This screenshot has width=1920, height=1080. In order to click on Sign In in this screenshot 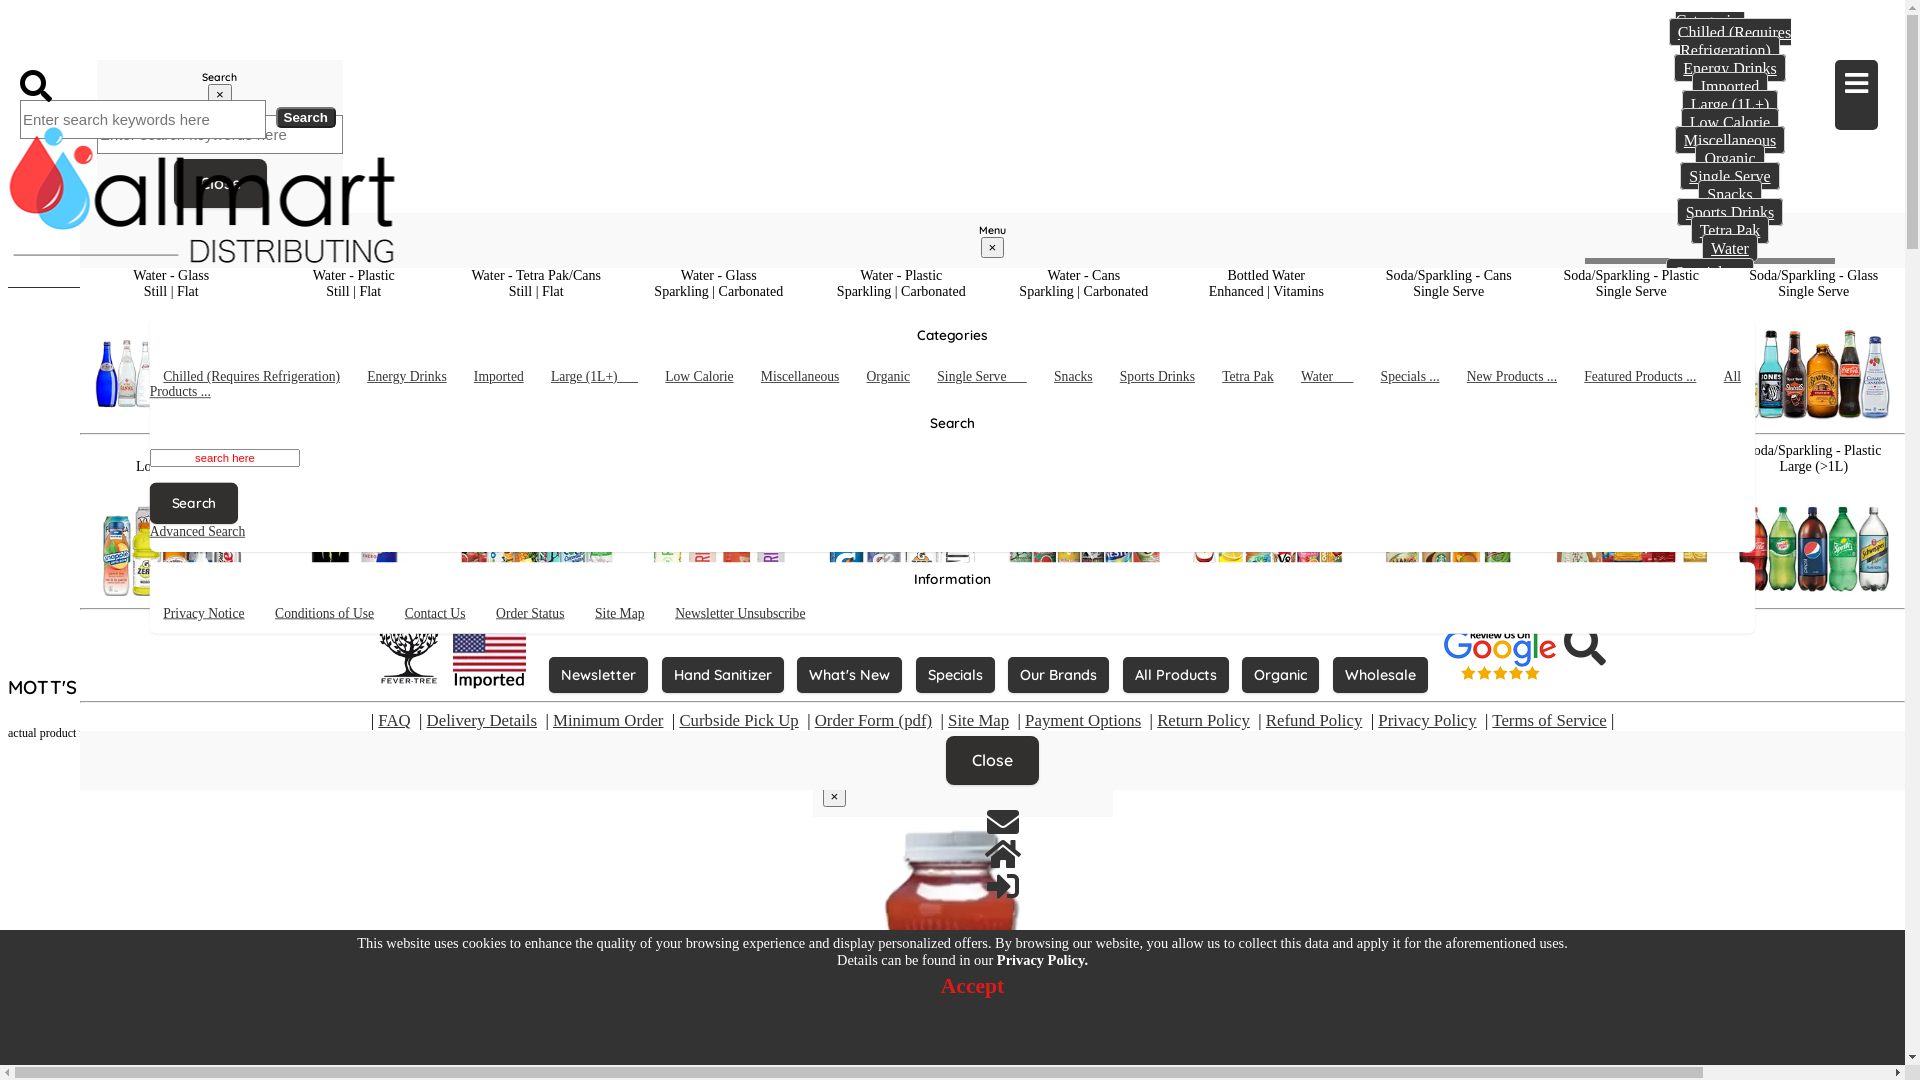, I will do `click(1002, 886)`.